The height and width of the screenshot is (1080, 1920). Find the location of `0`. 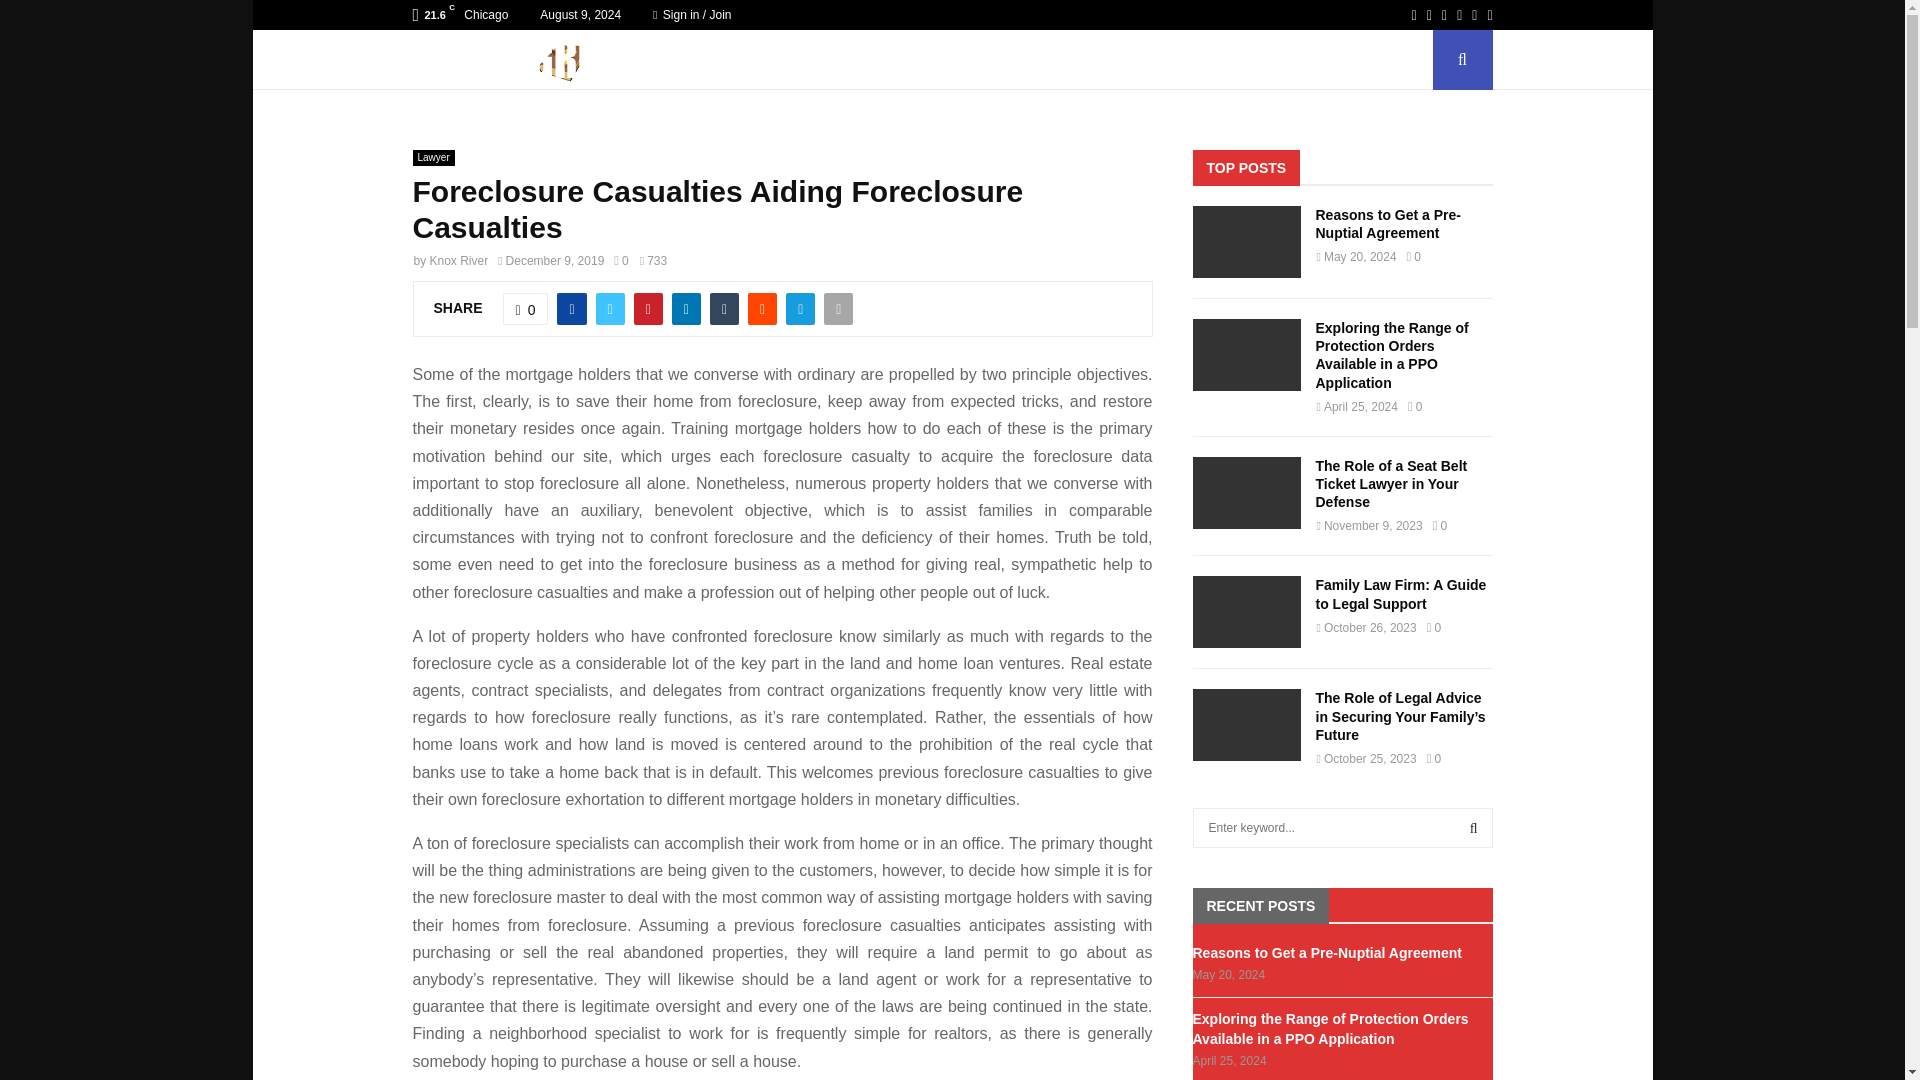

0 is located at coordinates (526, 308).